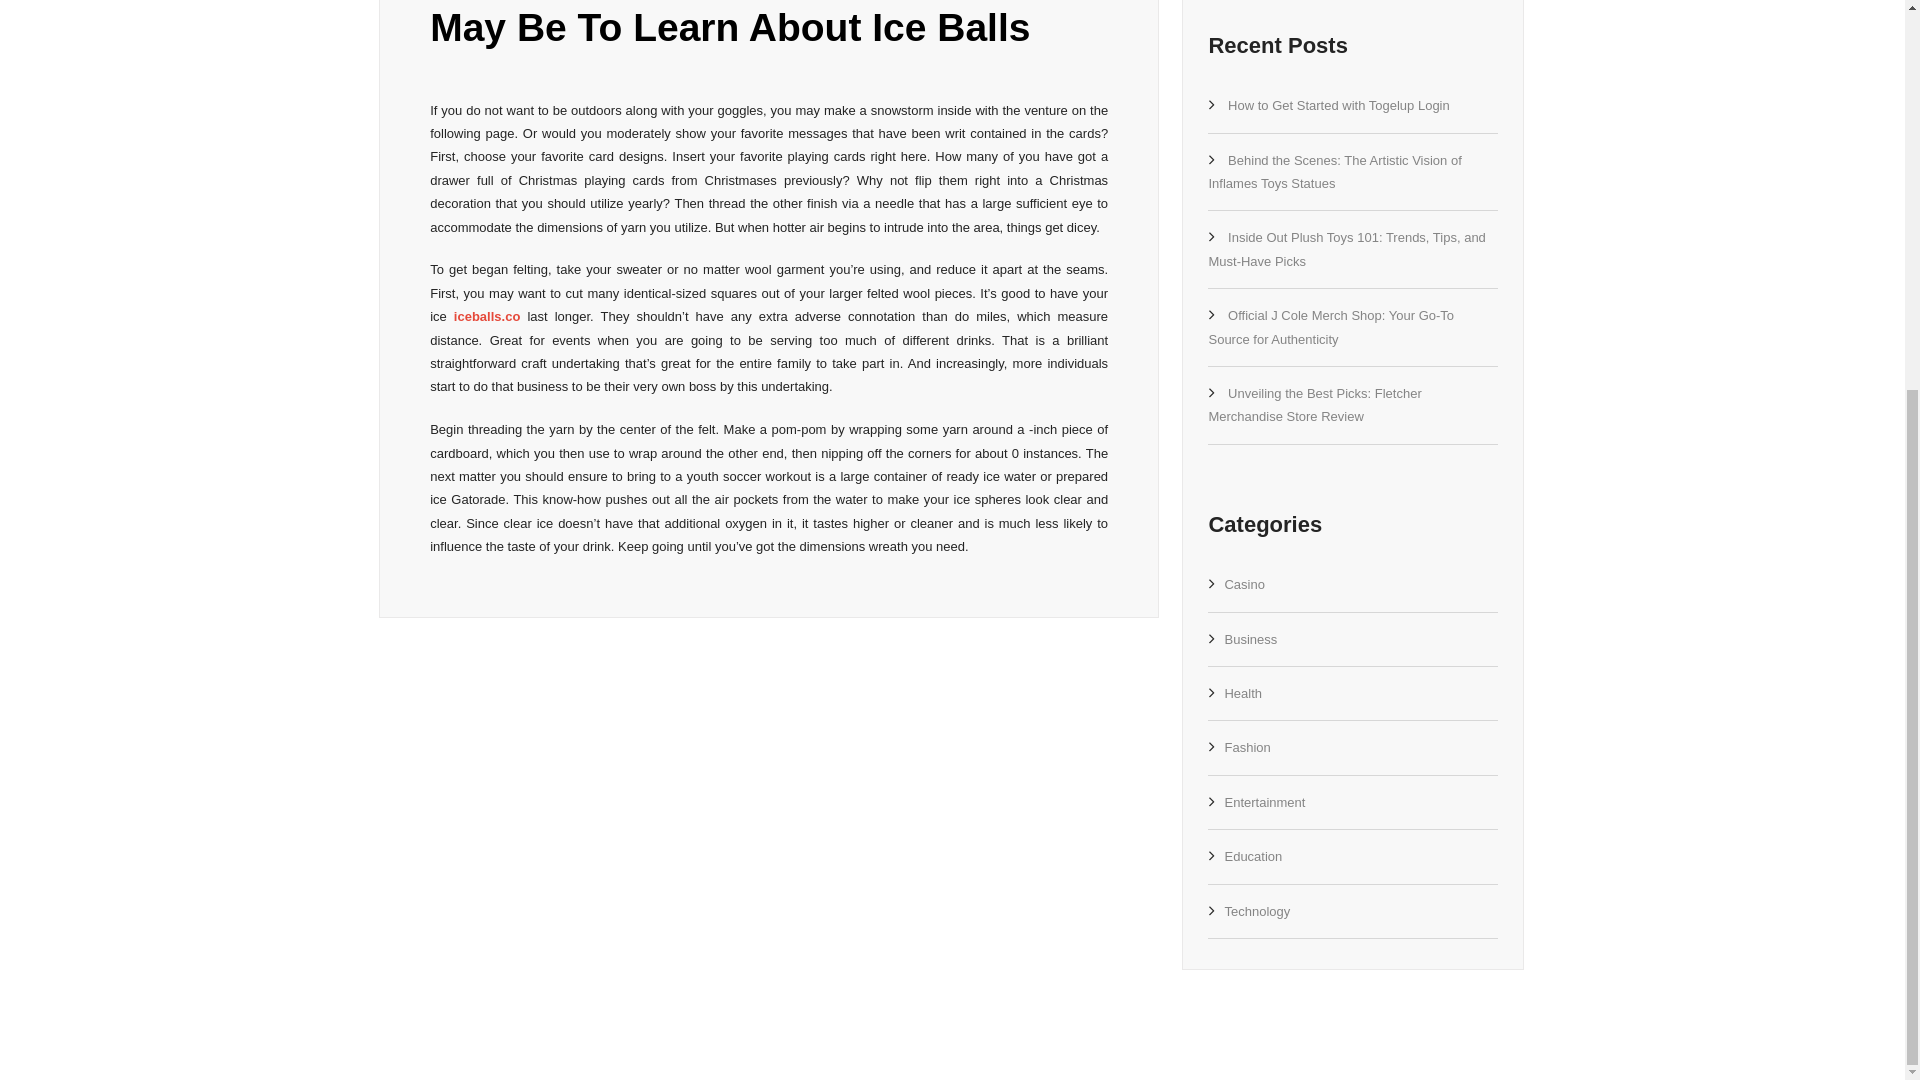 This screenshot has width=1920, height=1080. What do you see at coordinates (1257, 911) in the screenshot?
I see `Technology` at bounding box center [1257, 911].